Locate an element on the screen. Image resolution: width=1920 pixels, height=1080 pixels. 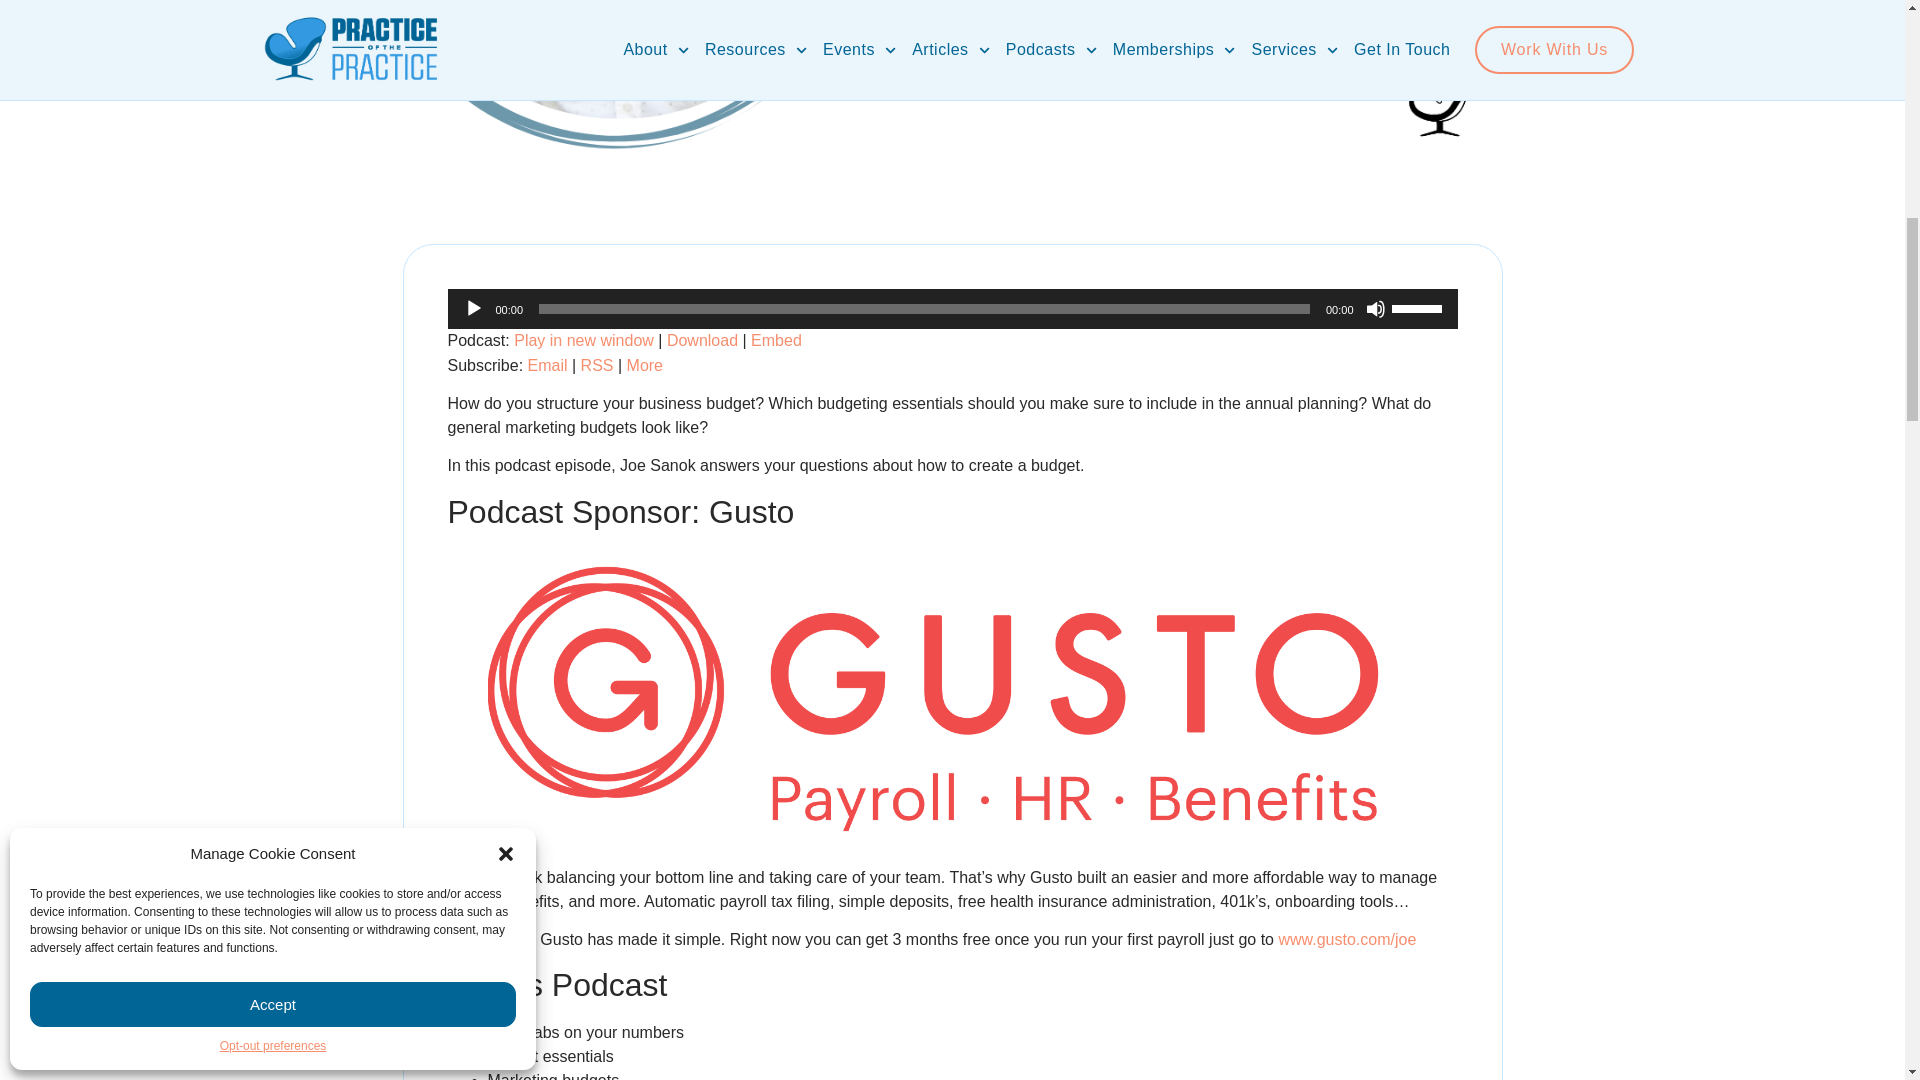
Subscribe by Email is located at coordinates (548, 365).